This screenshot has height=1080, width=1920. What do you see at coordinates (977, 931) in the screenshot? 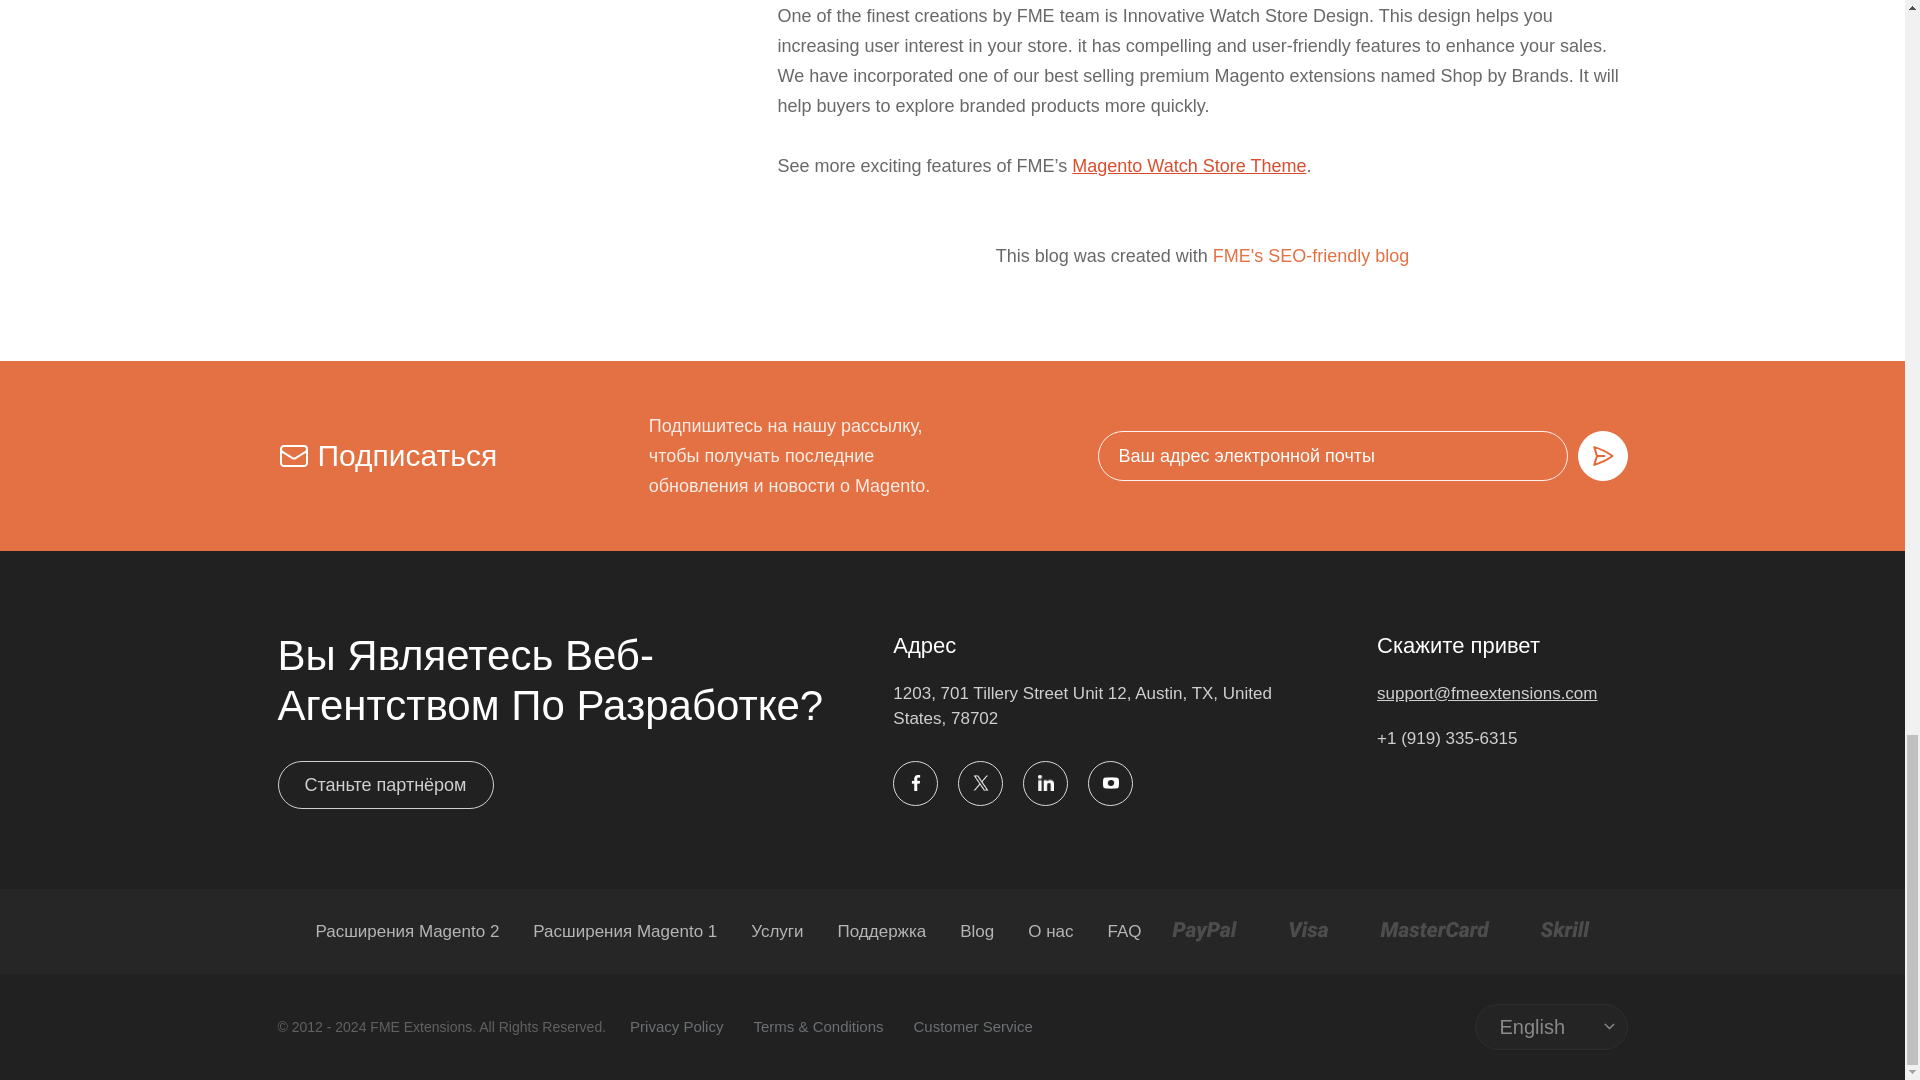
I see `Blog` at bounding box center [977, 931].